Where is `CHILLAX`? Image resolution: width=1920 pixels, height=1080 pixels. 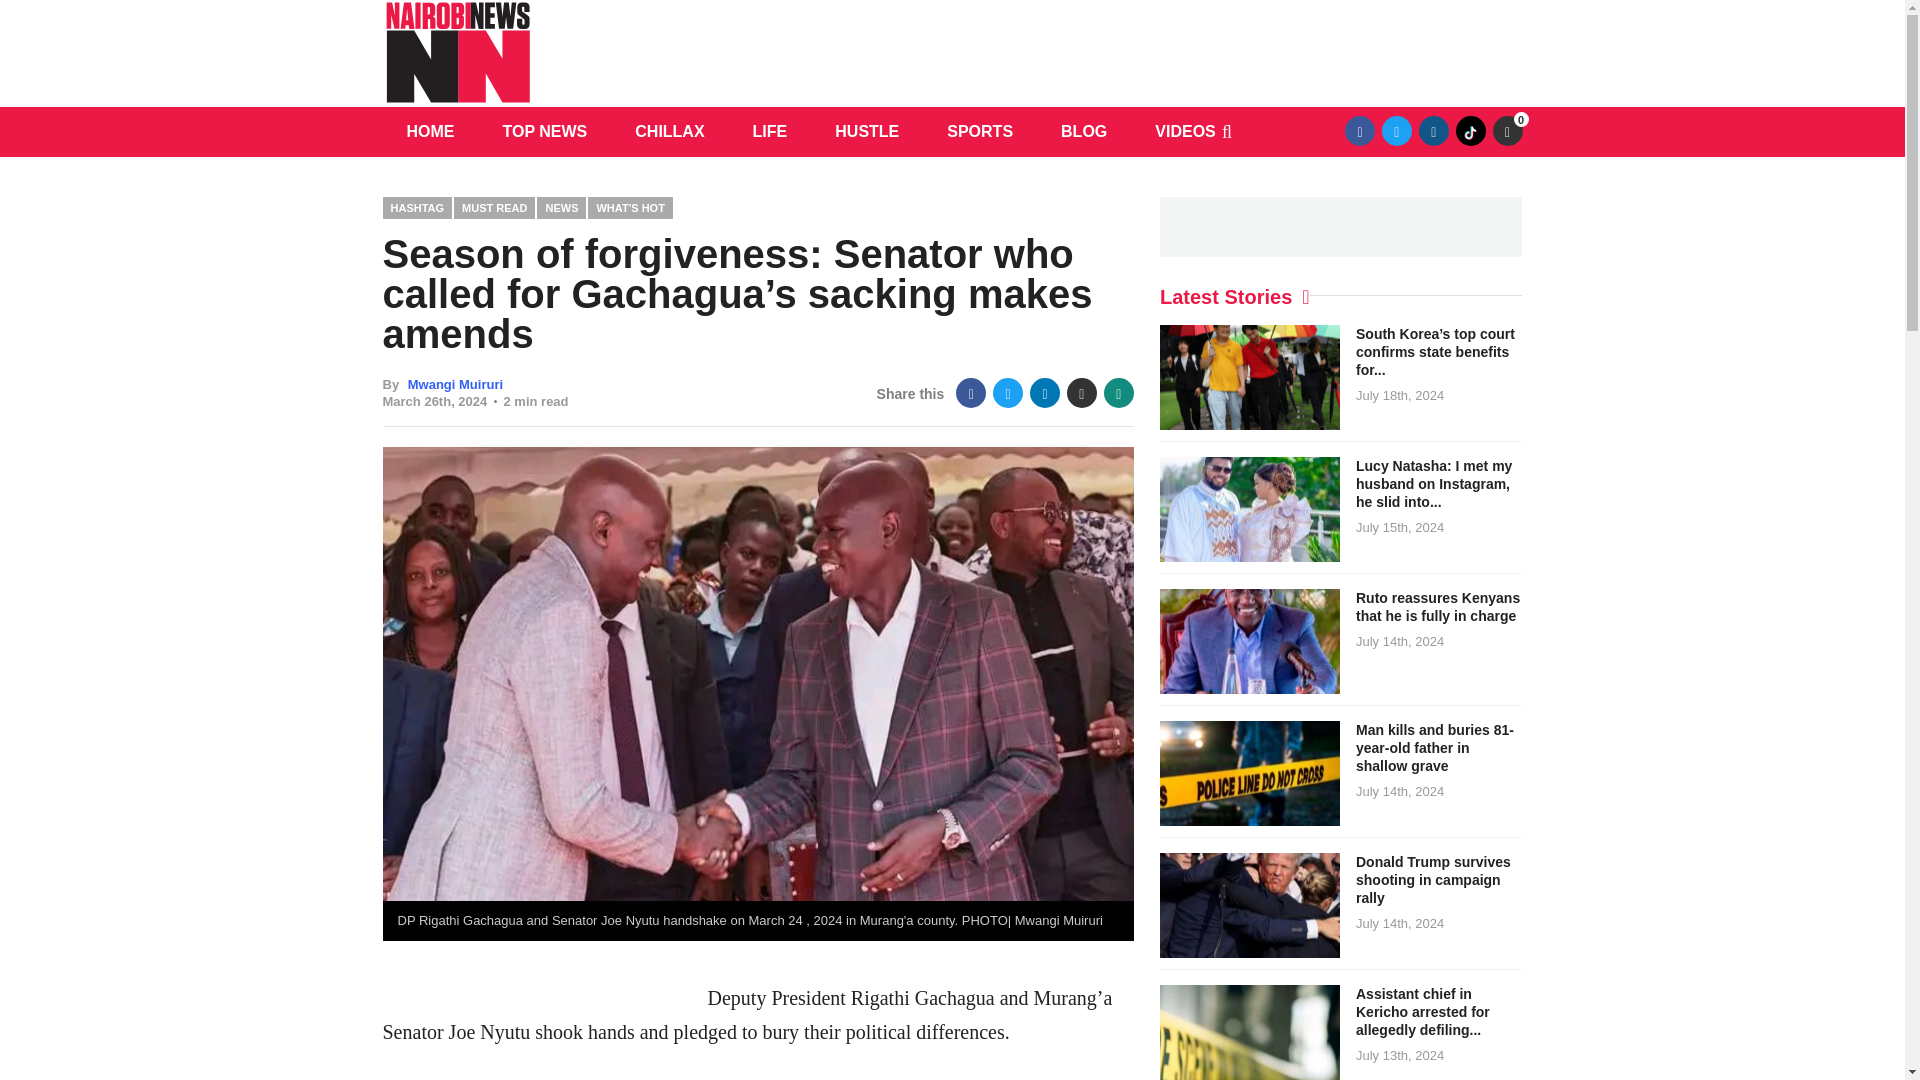 CHILLAX is located at coordinates (668, 131).